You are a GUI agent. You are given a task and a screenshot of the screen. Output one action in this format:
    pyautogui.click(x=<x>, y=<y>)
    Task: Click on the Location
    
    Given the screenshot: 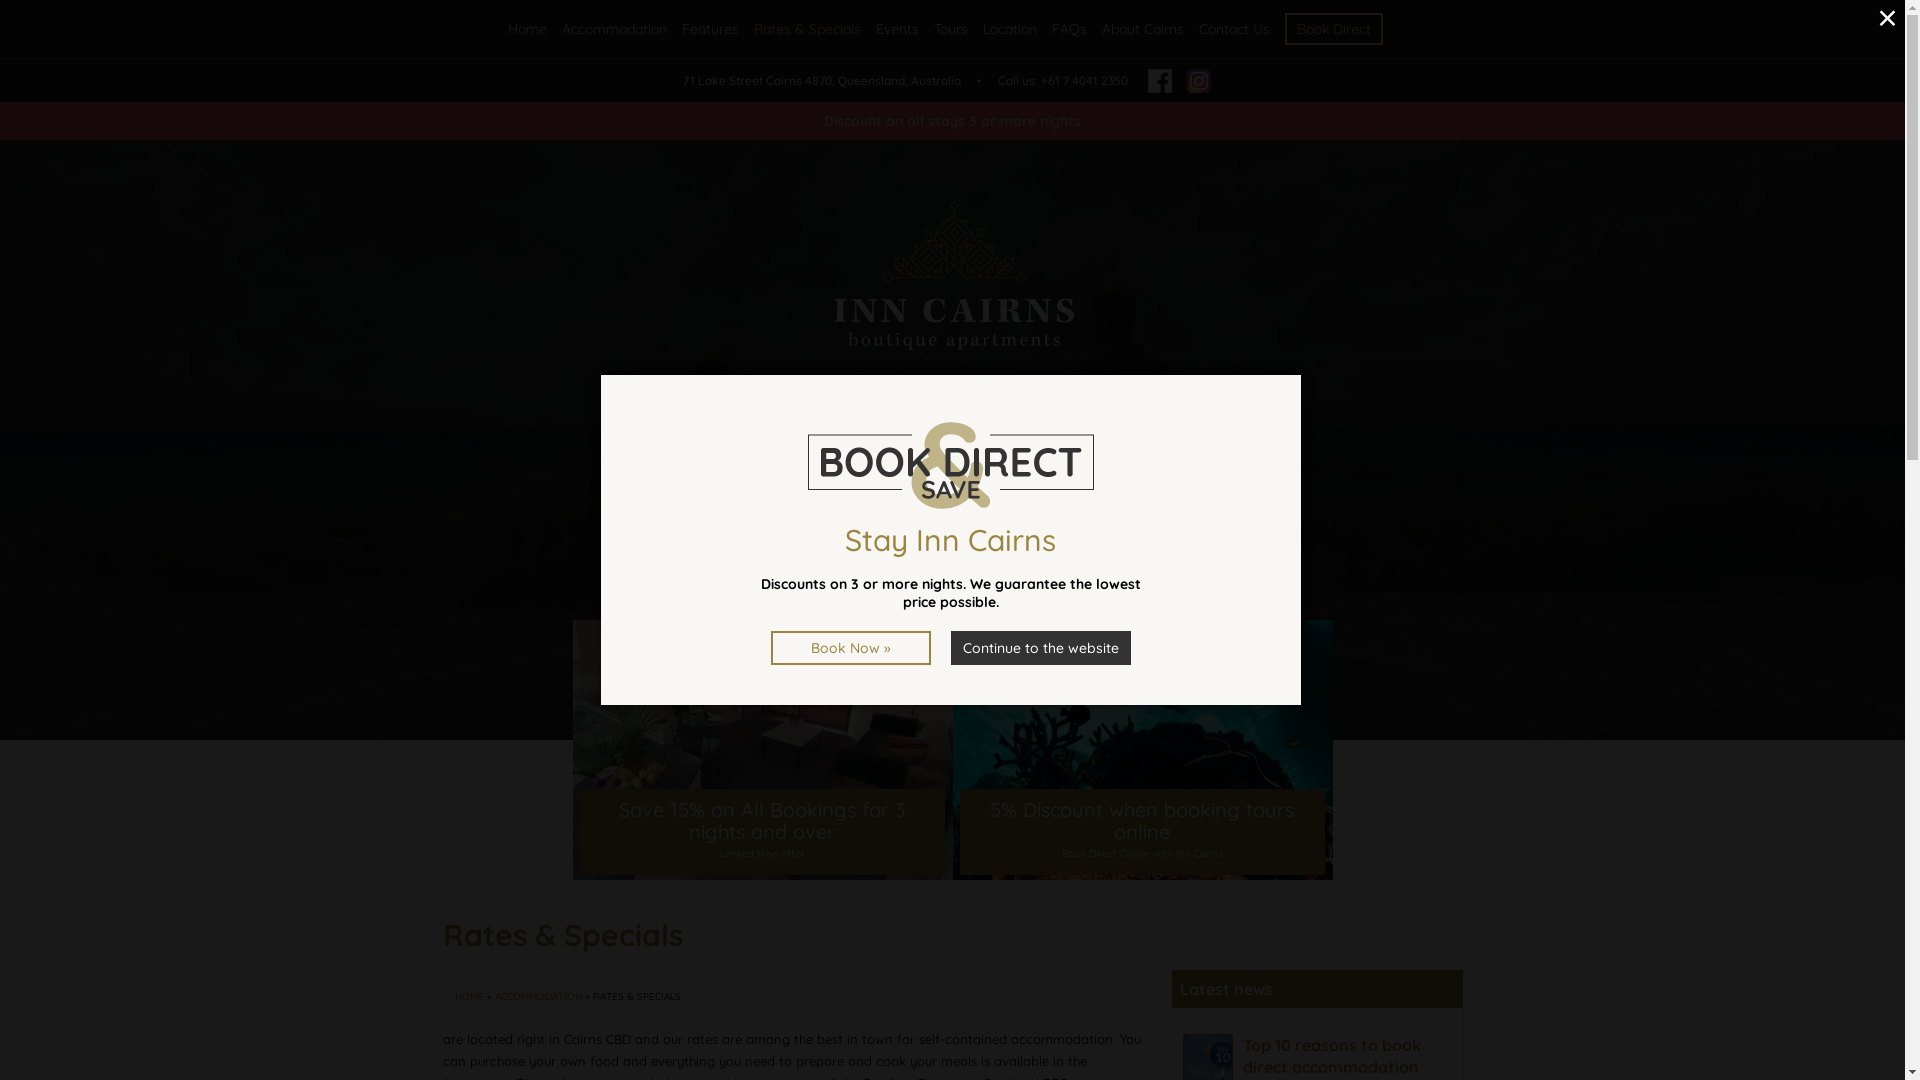 What is the action you would take?
    pyautogui.click(x=1009, y=29)
    